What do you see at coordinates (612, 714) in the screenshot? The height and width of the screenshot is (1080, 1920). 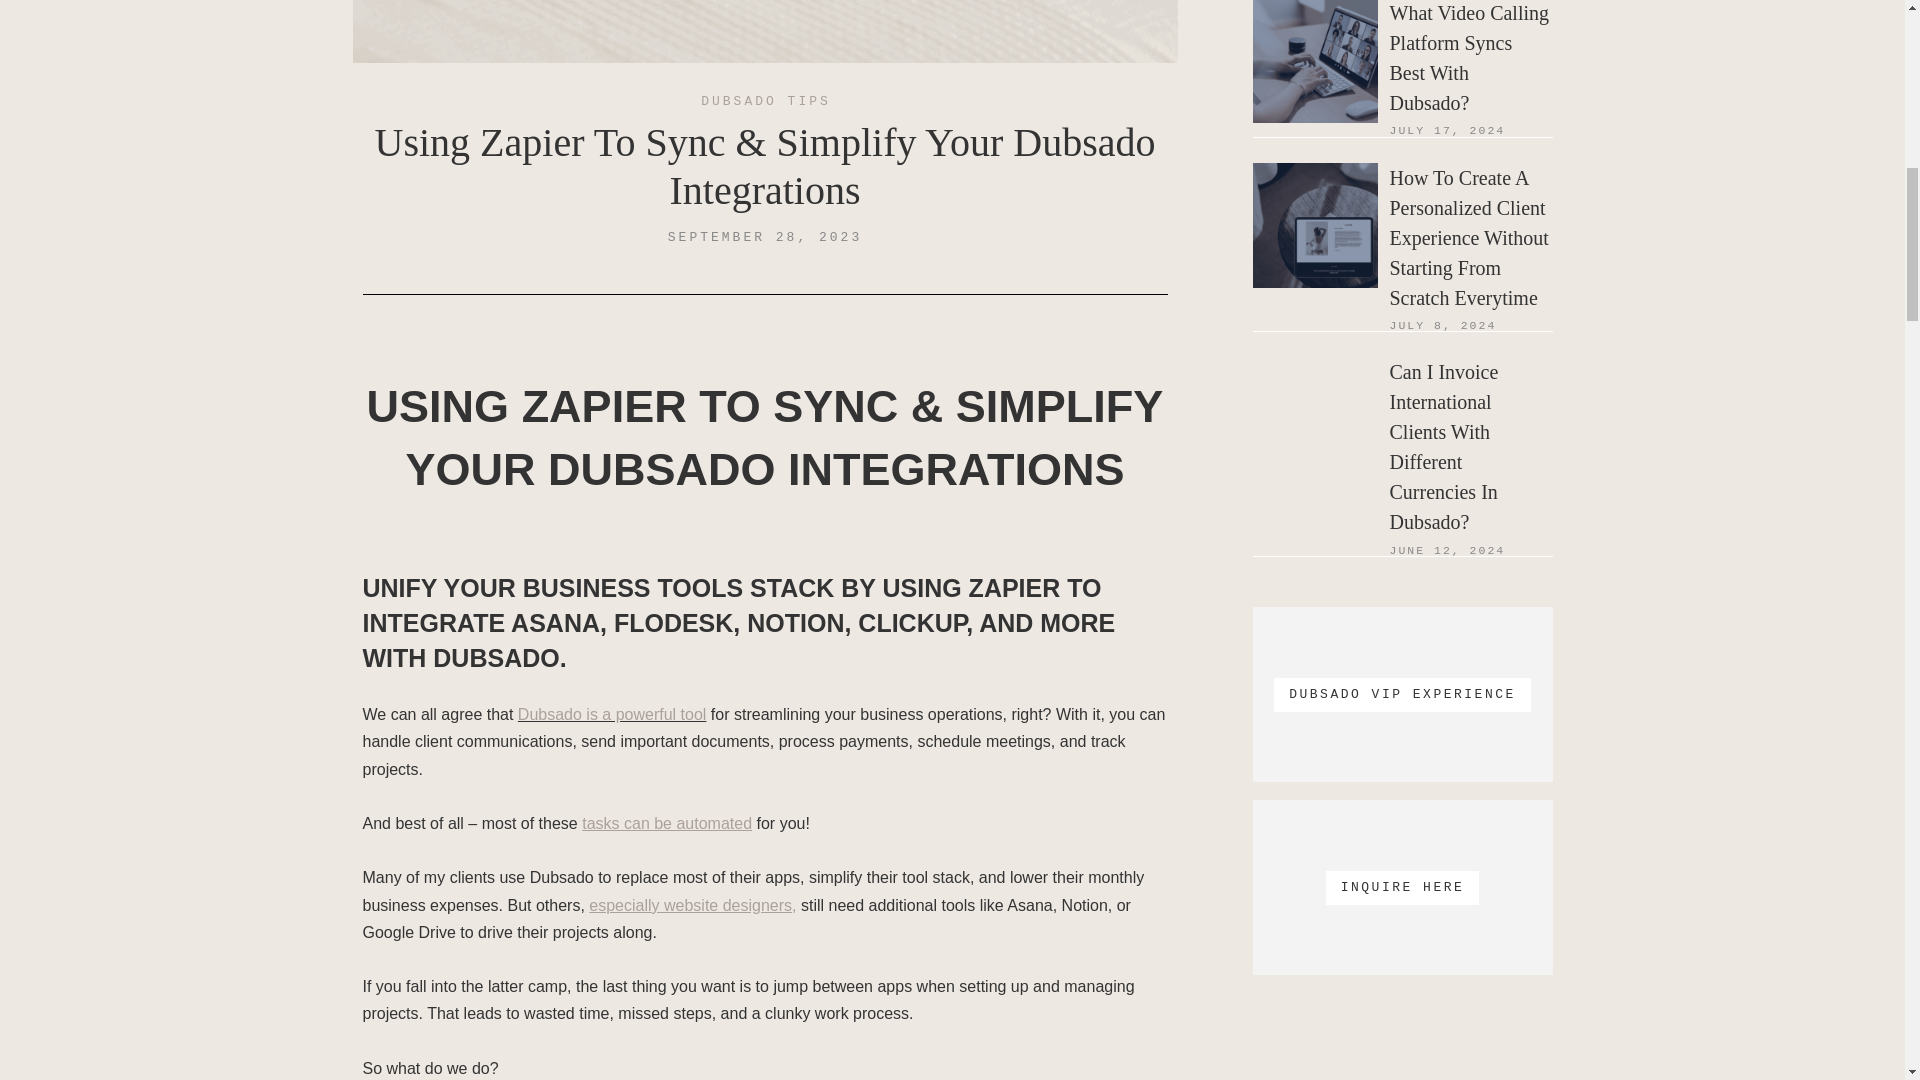 I see `Dubsado is a powerful tool` at bounding box center [612, 714].